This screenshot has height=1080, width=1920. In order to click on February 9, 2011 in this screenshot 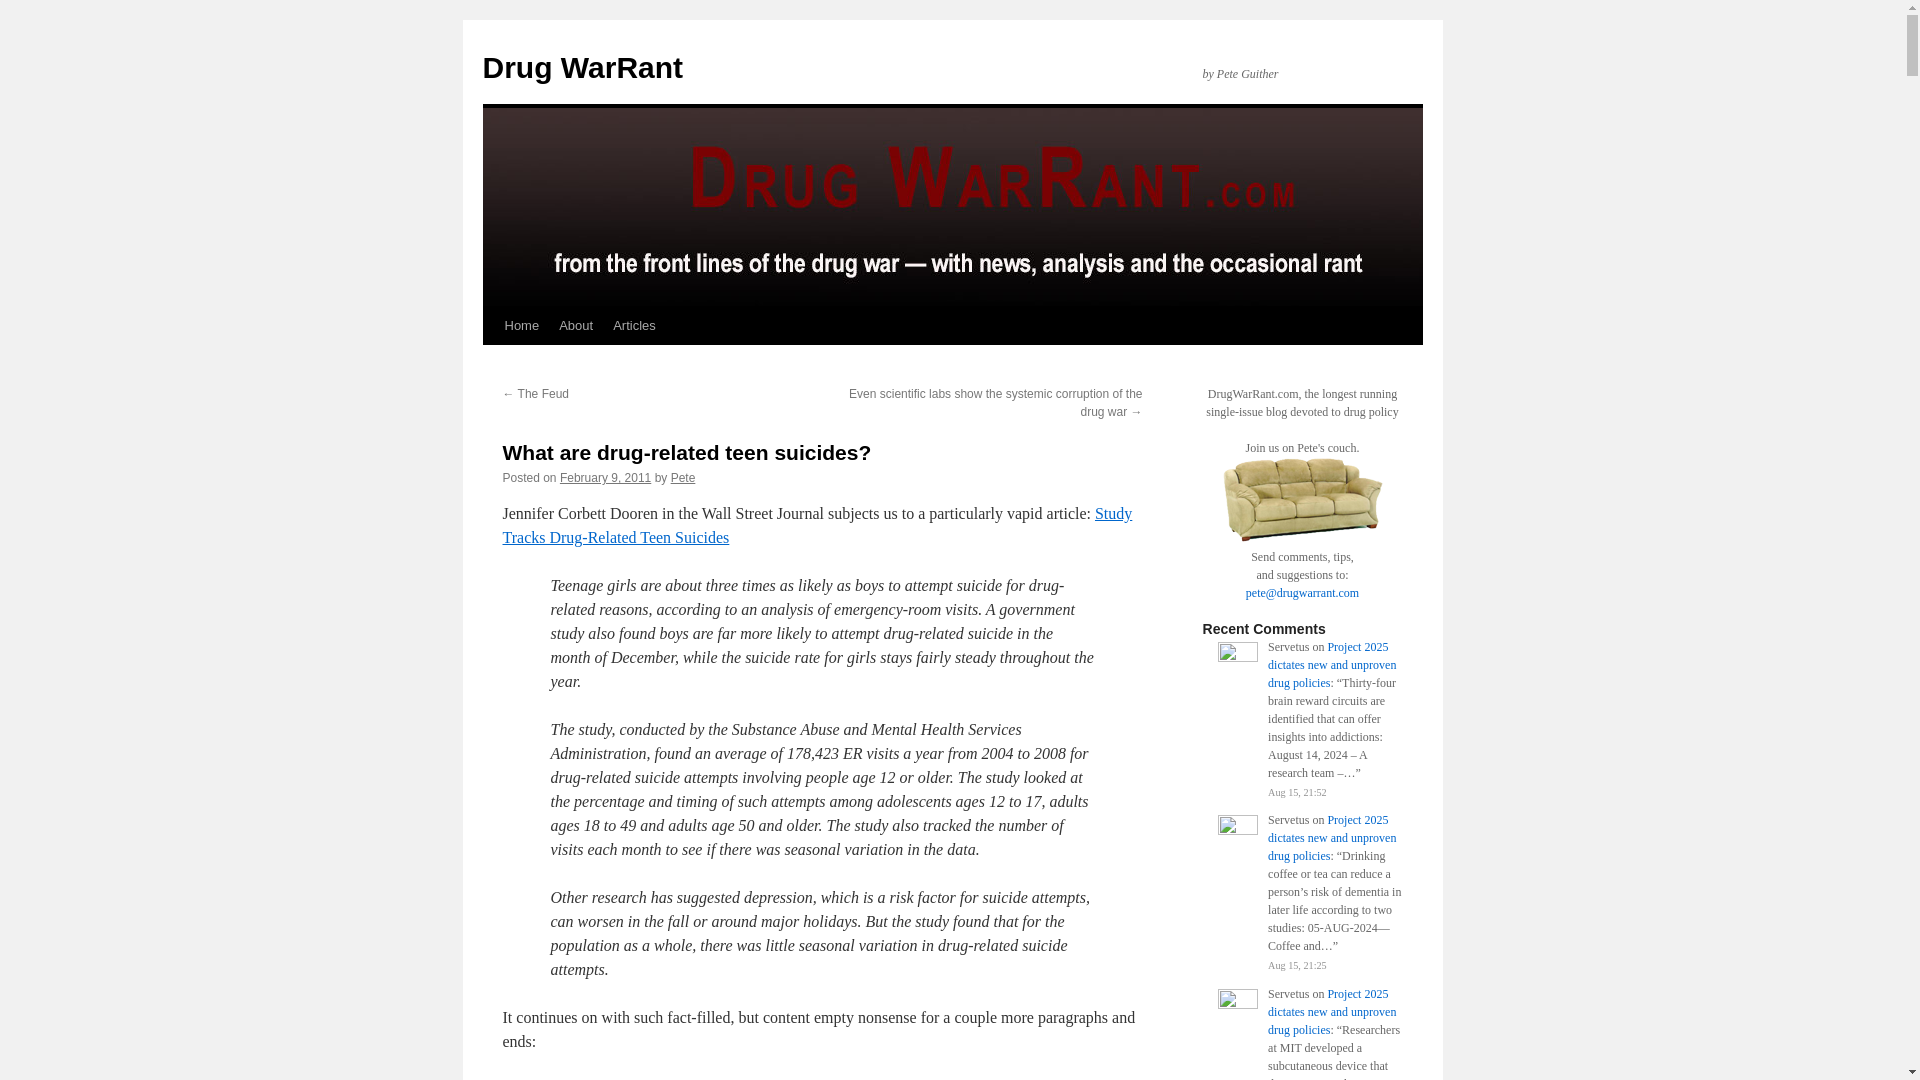, I will do `click(605, 477)`.